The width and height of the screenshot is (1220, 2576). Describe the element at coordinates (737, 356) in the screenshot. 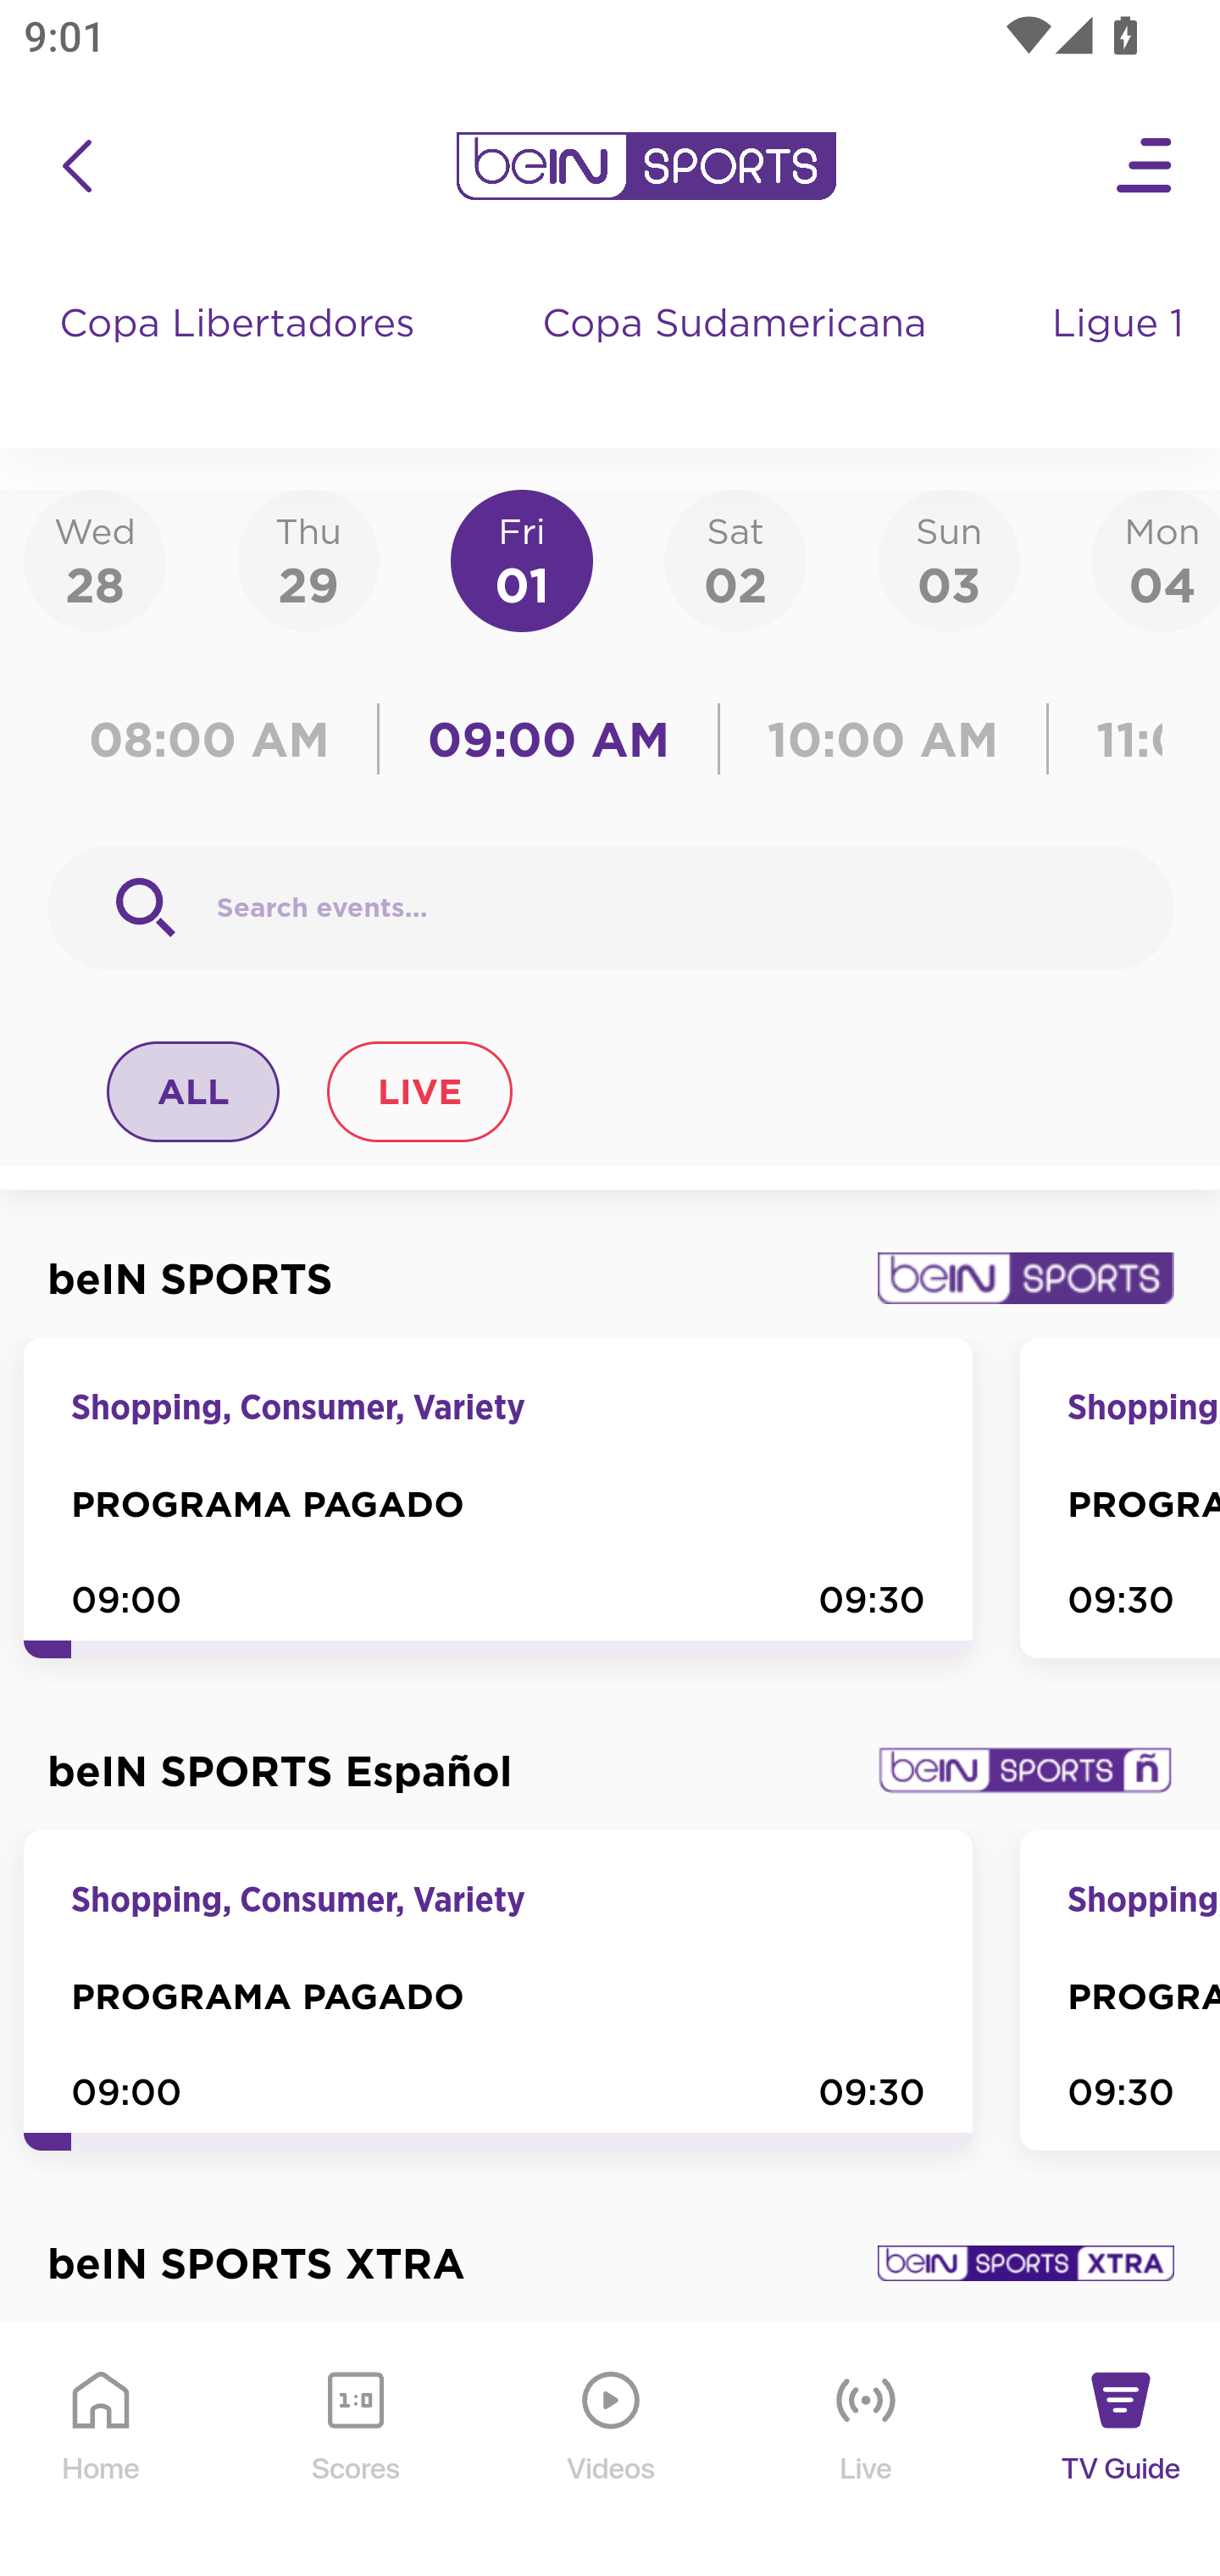

I see `Copa Sudamericana` at that location.